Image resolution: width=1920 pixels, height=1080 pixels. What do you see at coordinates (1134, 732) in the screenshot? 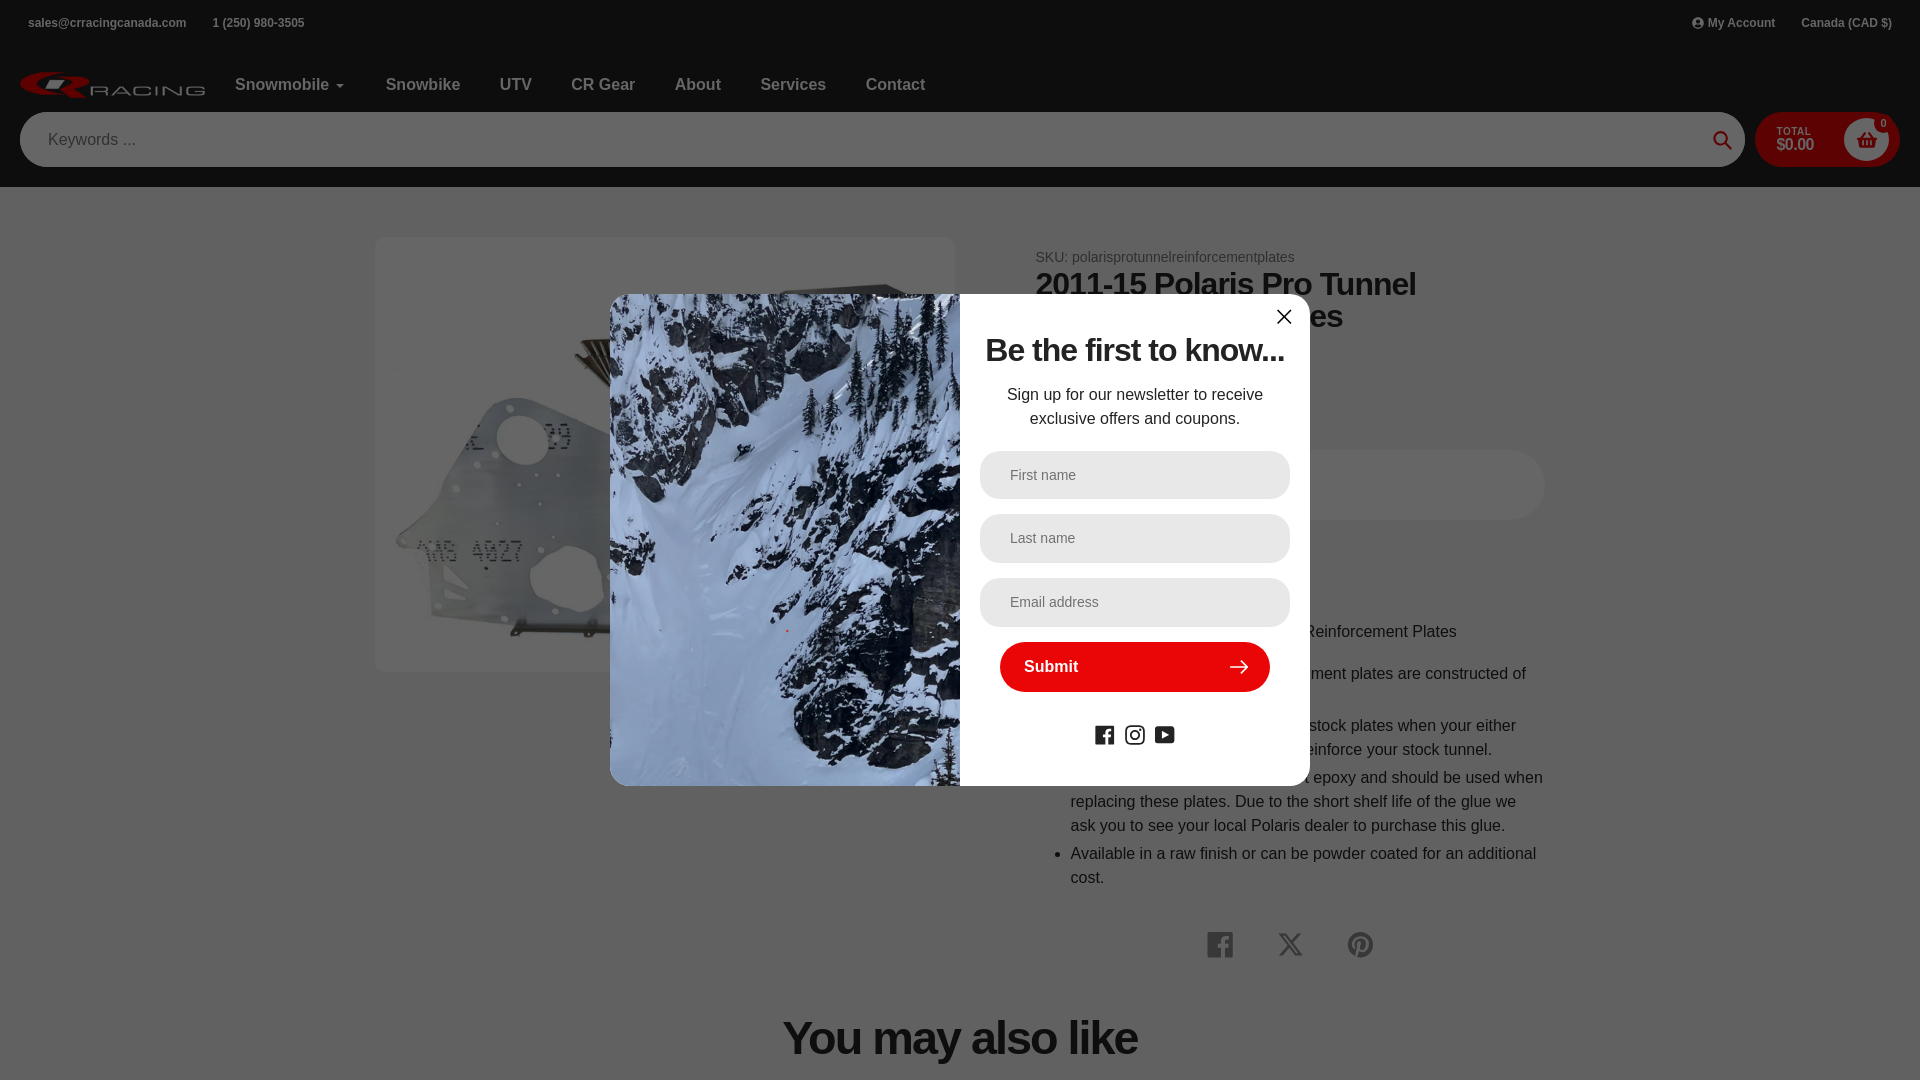
I see `Instagram` at bounding box center [1134, 732].